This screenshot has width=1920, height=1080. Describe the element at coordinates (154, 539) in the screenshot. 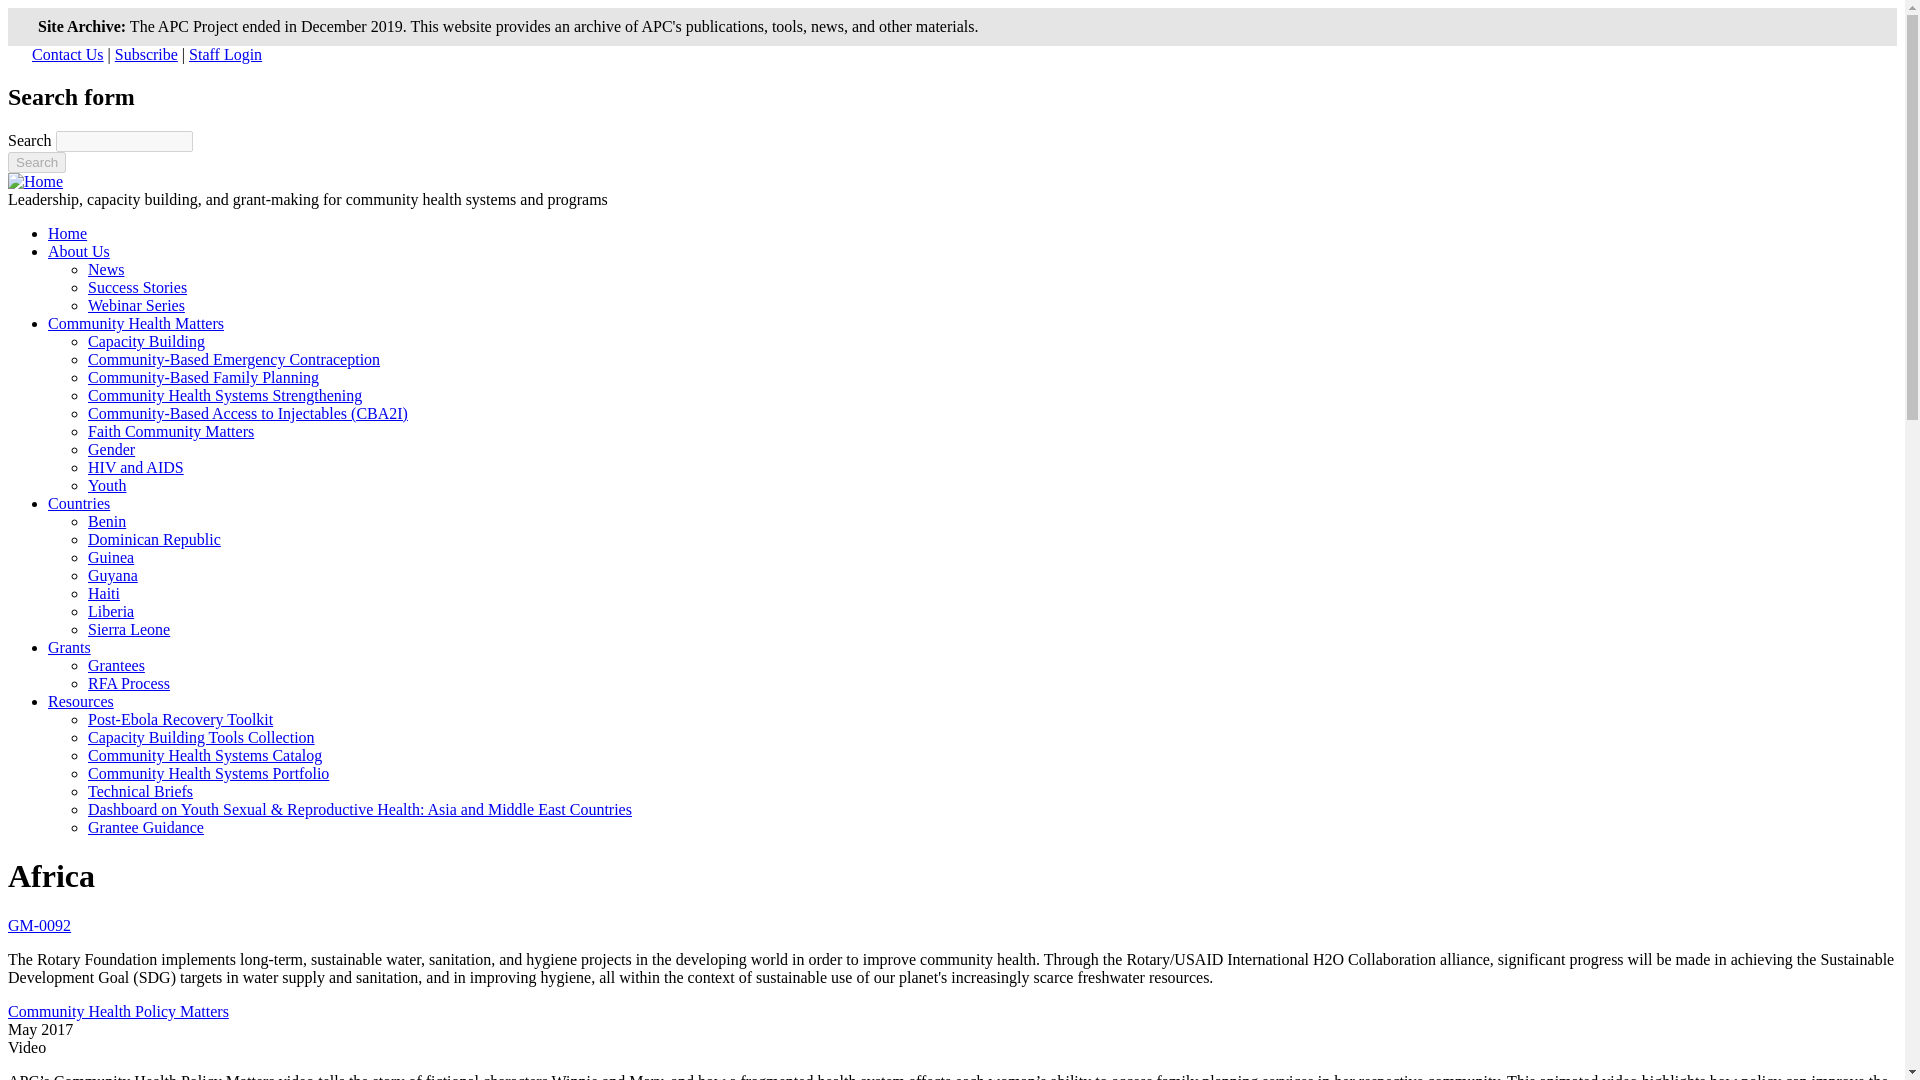

I see `Dominican Republic` at that location.